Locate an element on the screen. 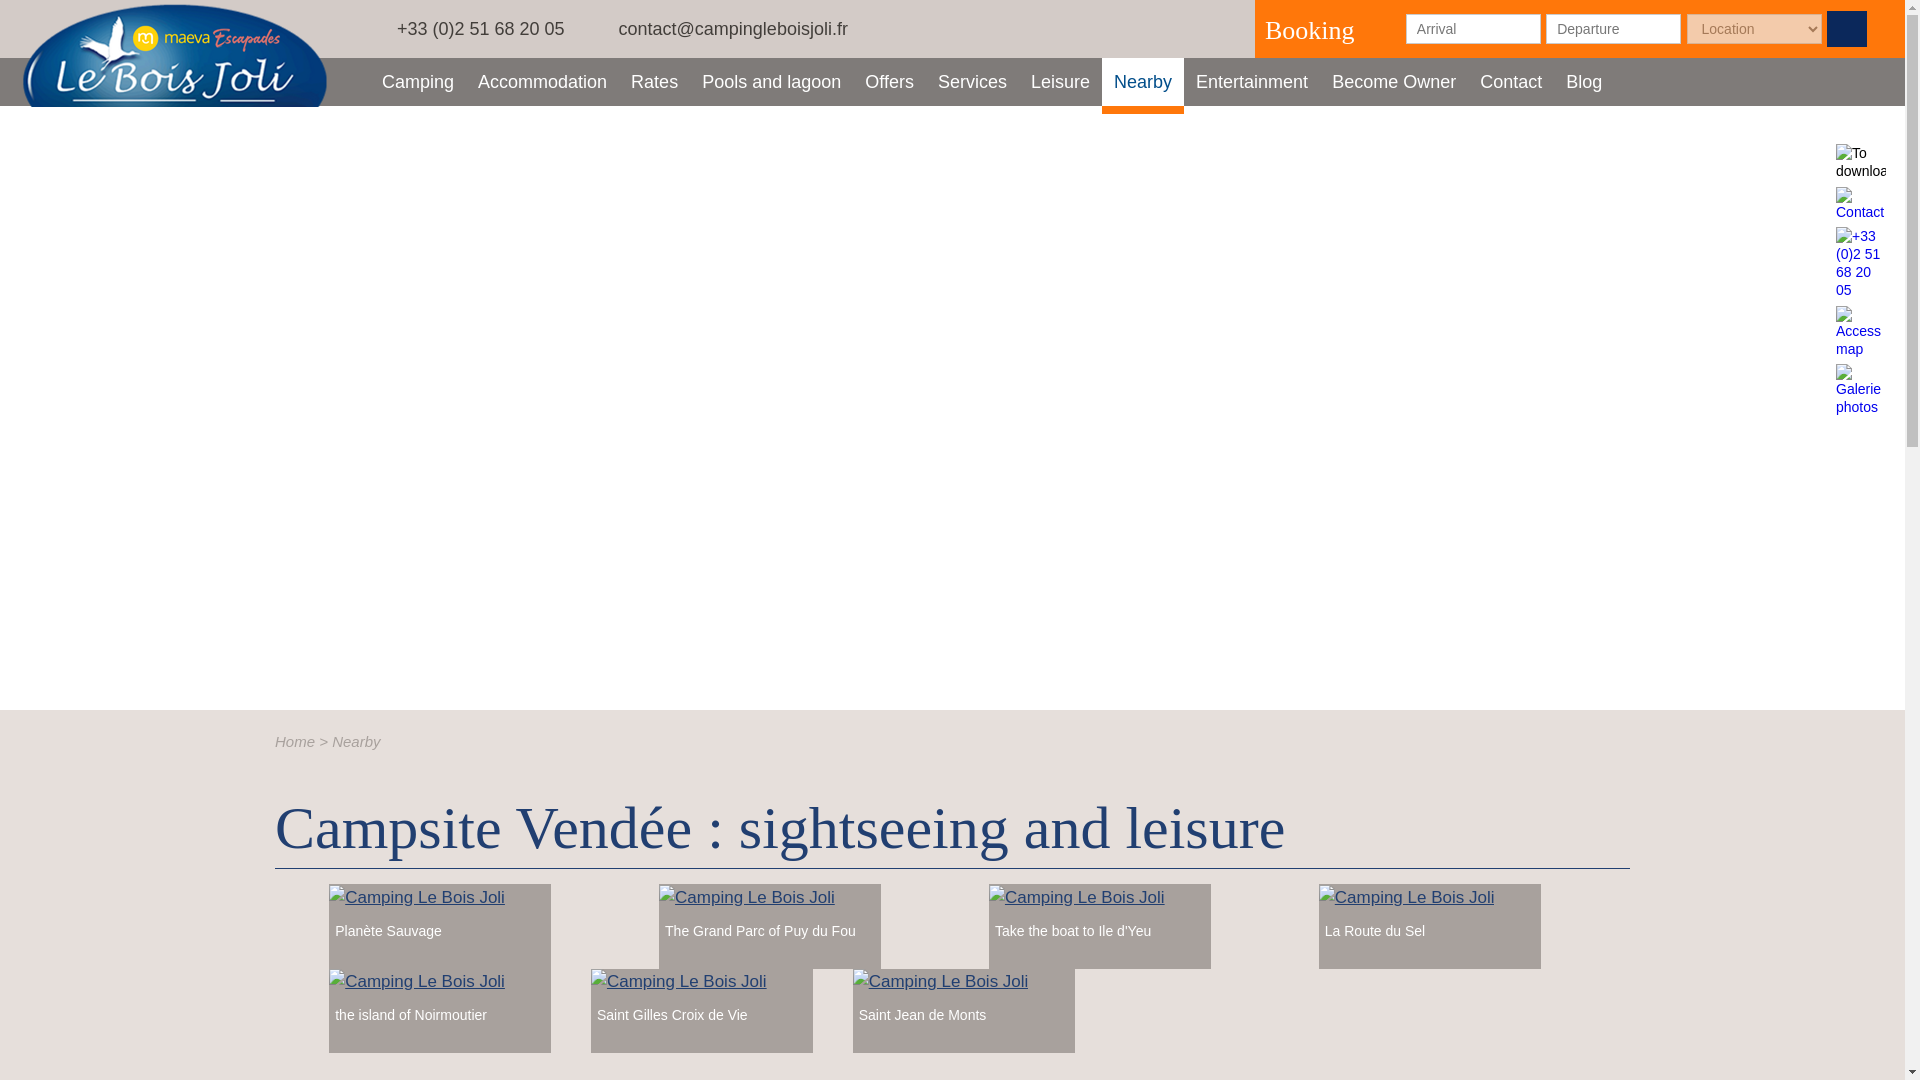 The image size is (1920, 1080). Services is located at coordinates (972, 82).